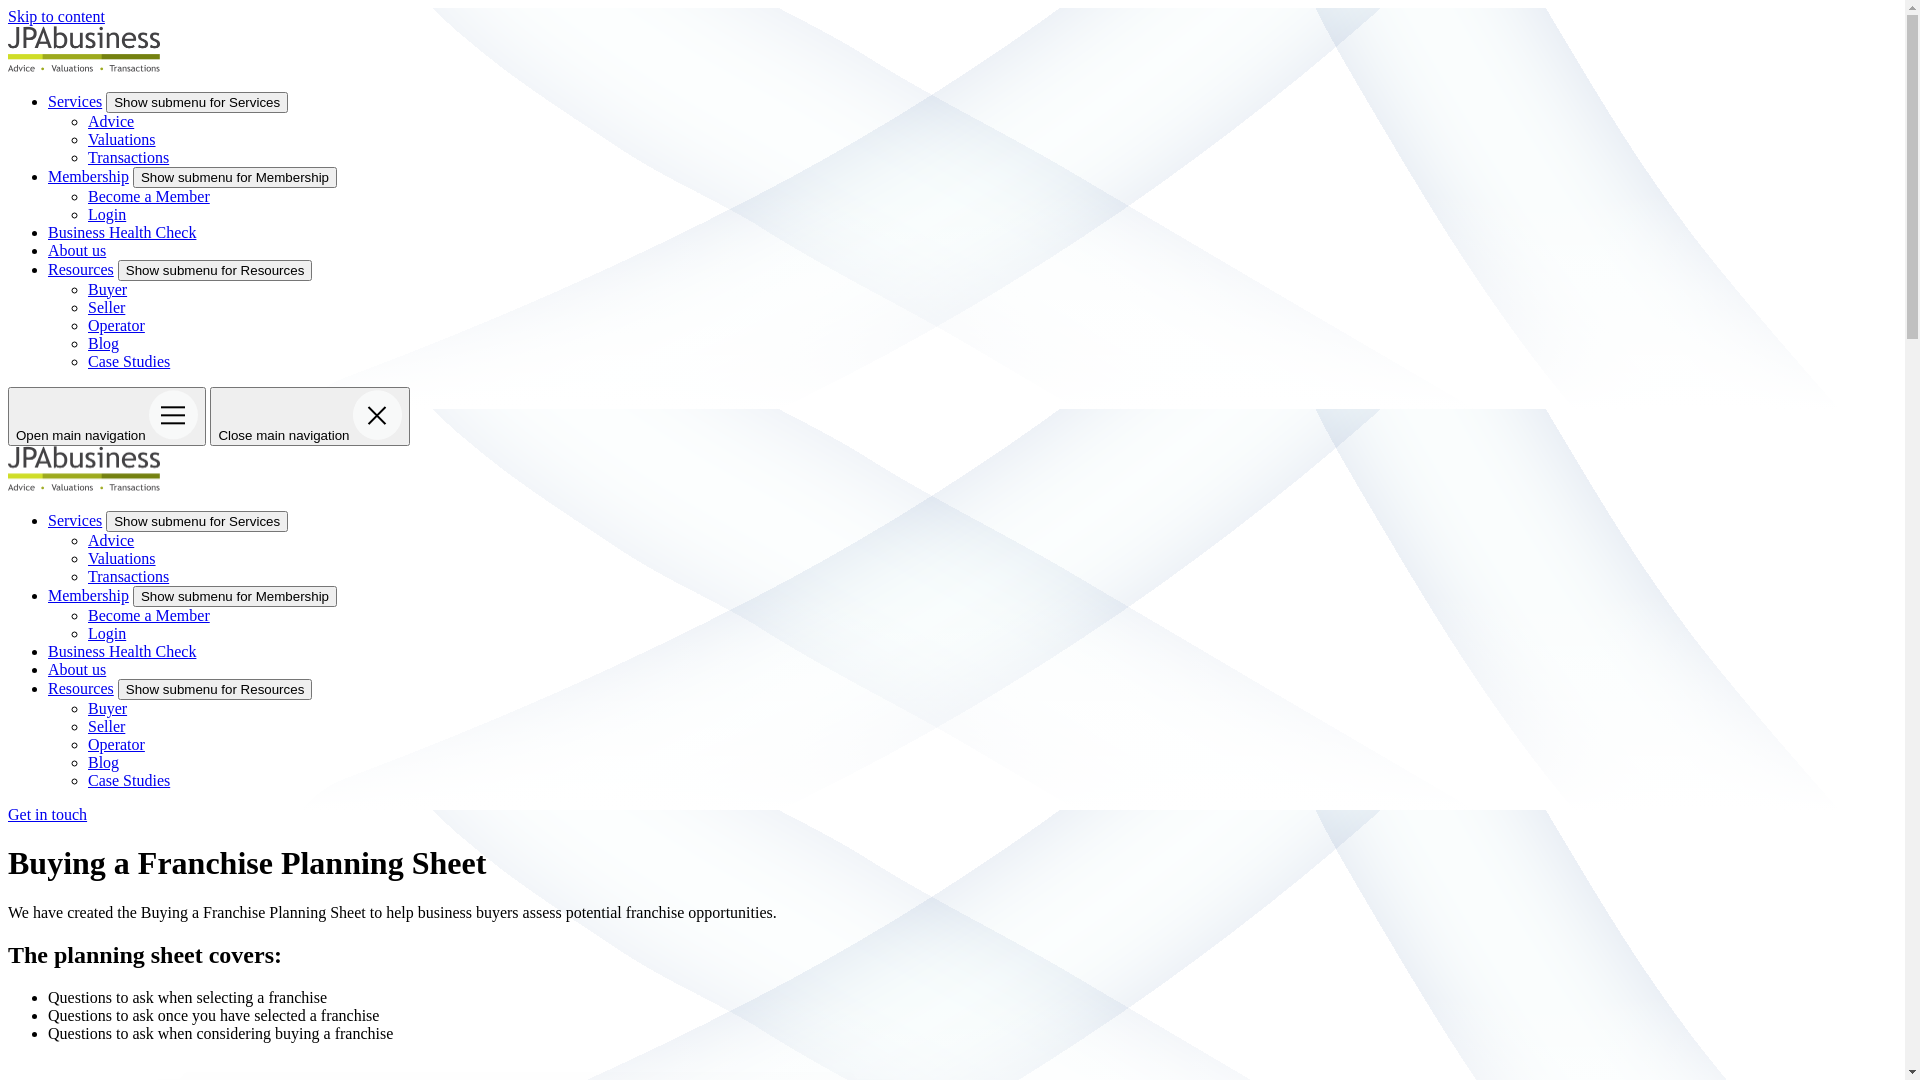  What do you see at coordinates (129, 780) in the screenshot?
I see `Case Studies` at bounding box center [129, 780].